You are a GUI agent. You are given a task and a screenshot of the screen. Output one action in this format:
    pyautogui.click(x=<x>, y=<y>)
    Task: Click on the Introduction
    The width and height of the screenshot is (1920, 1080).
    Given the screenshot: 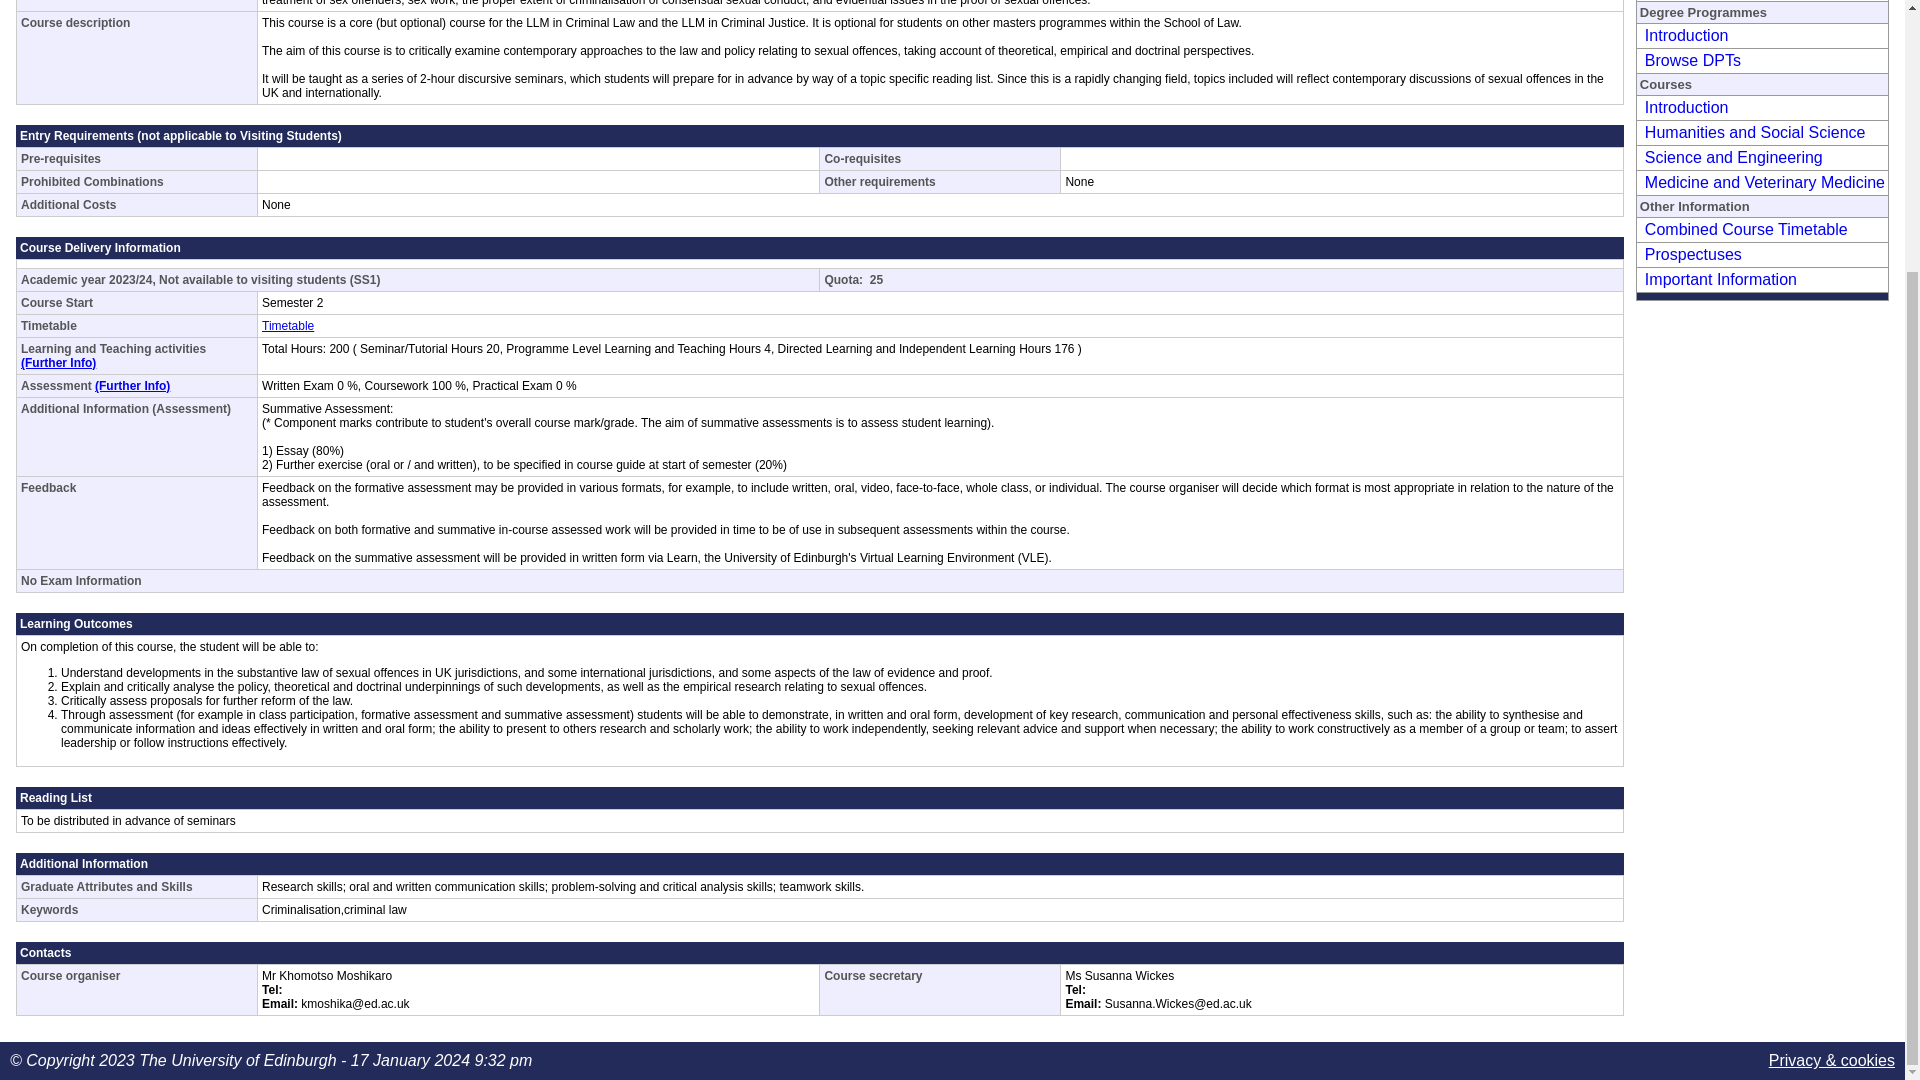 What is the action you would take?
    pyautogui.click(x=1684, y=36)
    